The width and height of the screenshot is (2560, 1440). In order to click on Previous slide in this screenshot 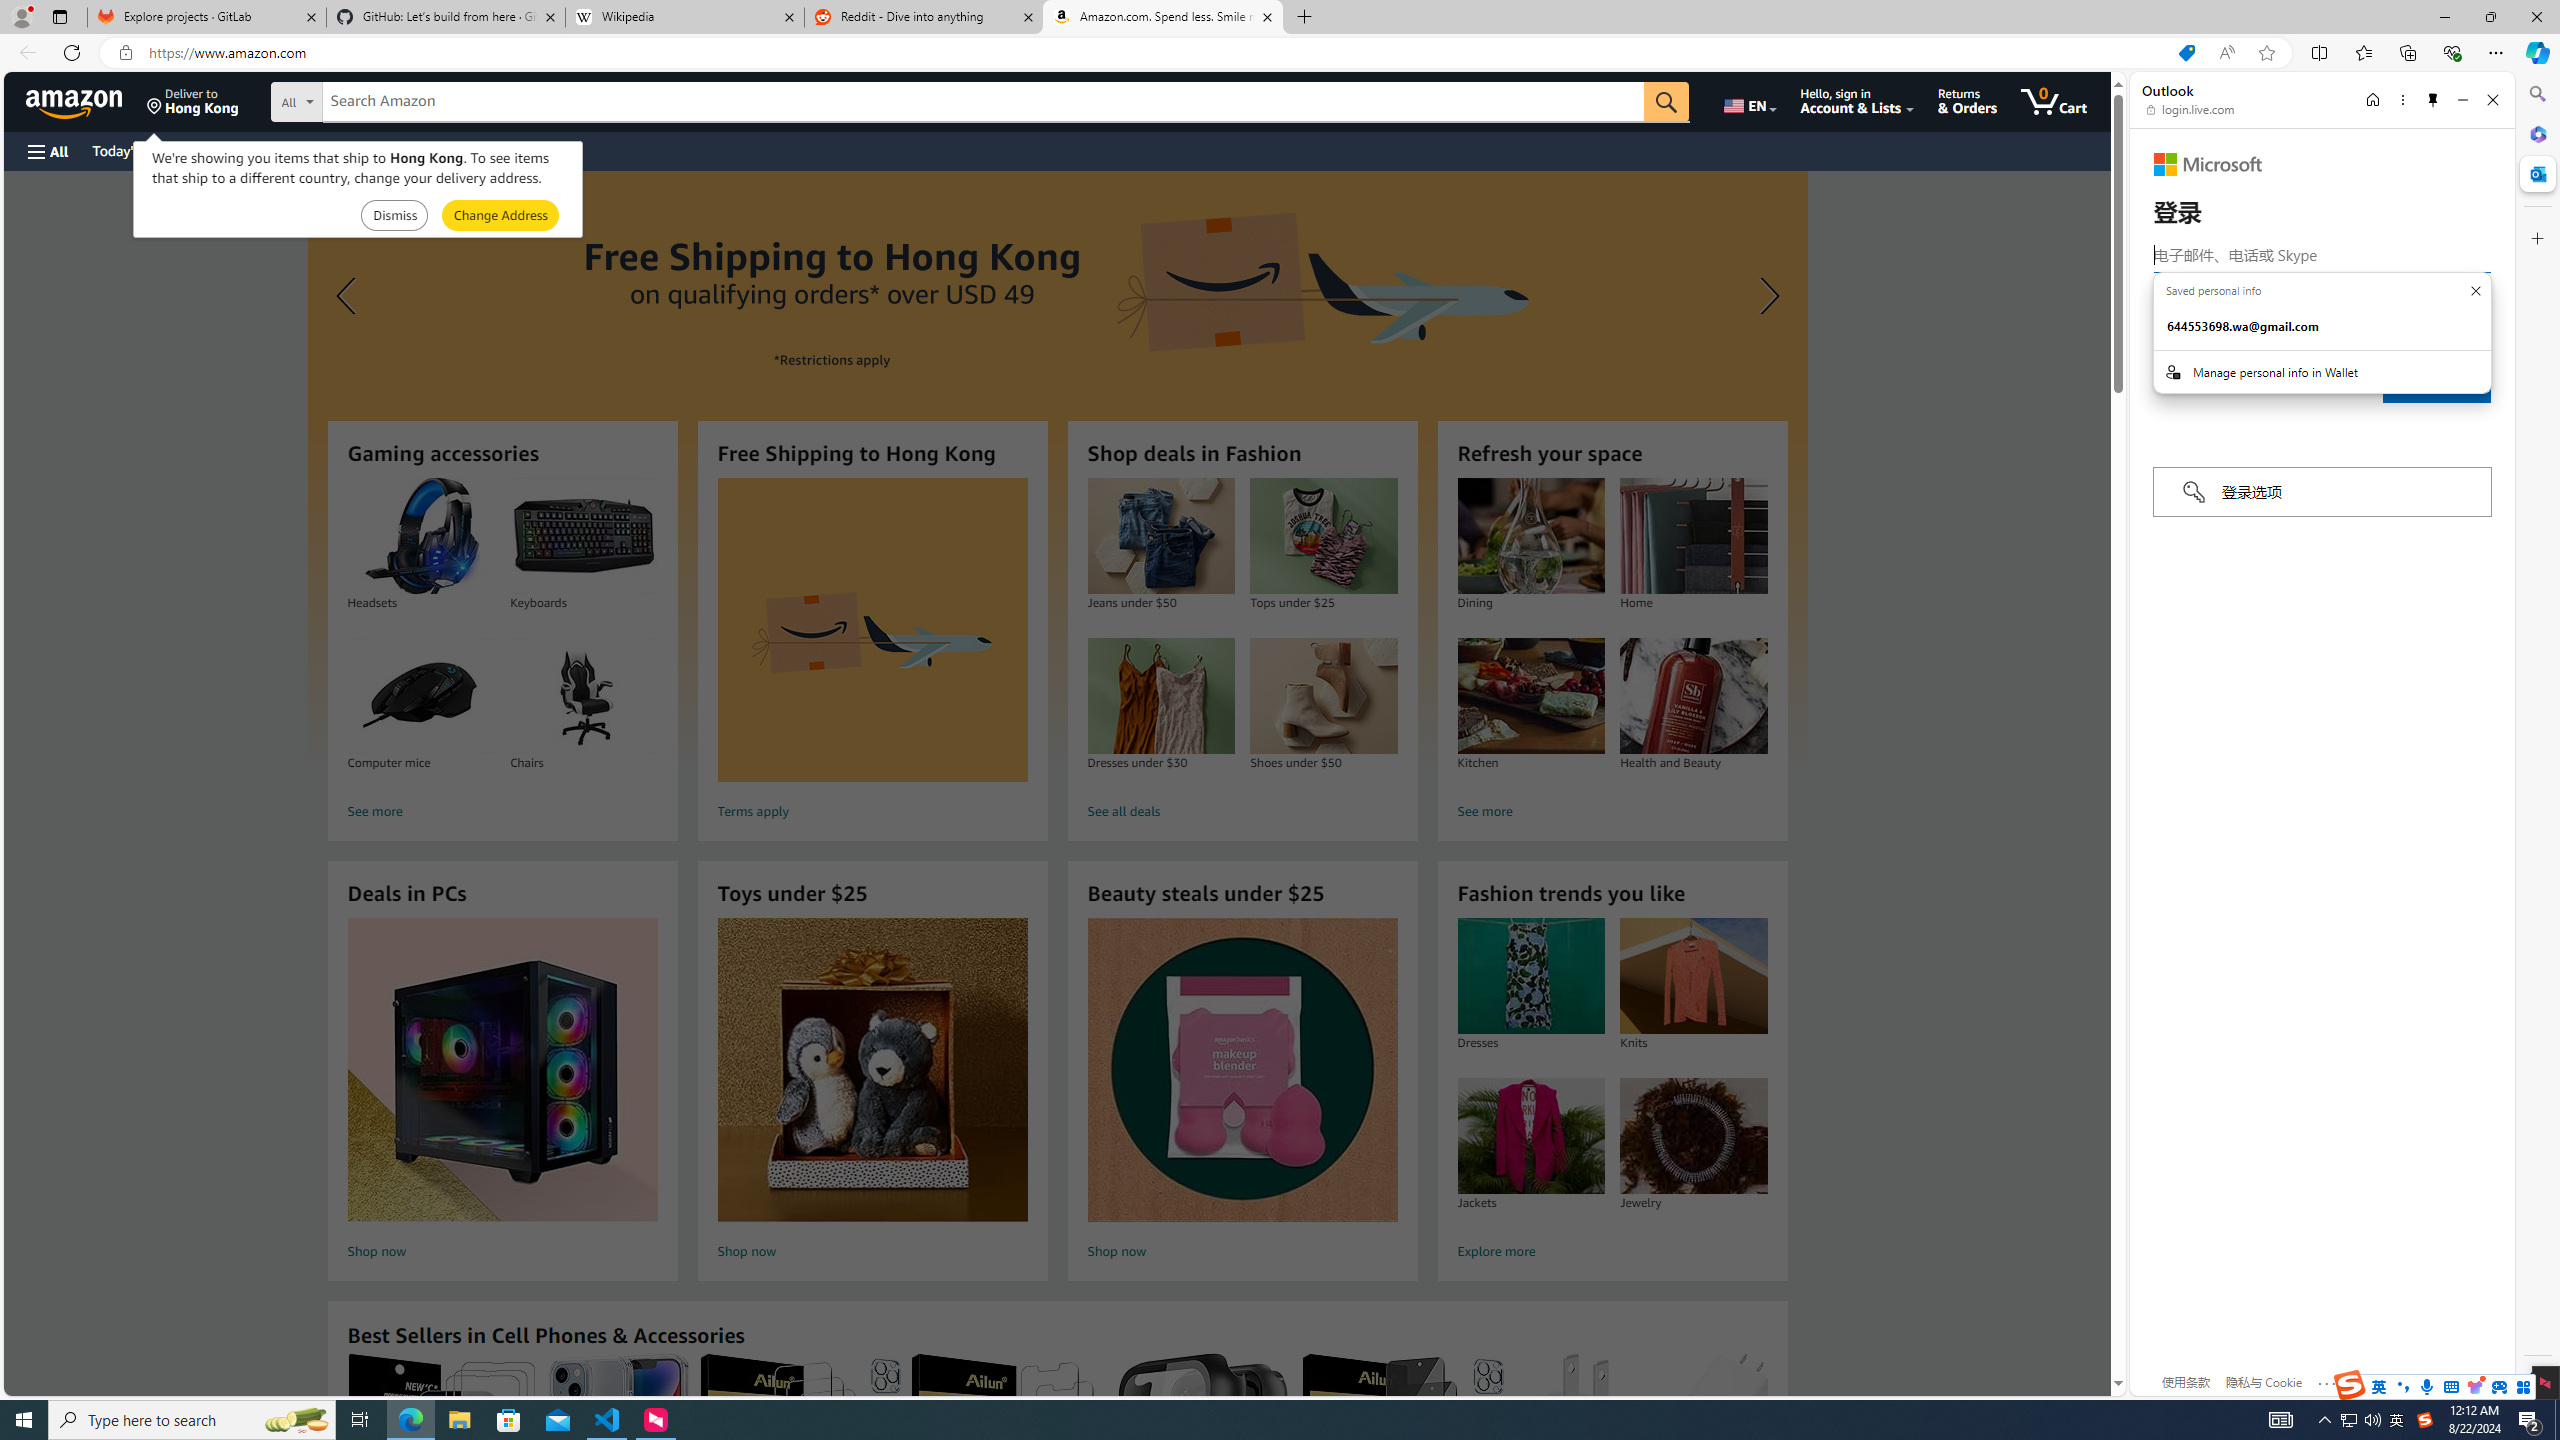, I will do `click(349, 296)`.